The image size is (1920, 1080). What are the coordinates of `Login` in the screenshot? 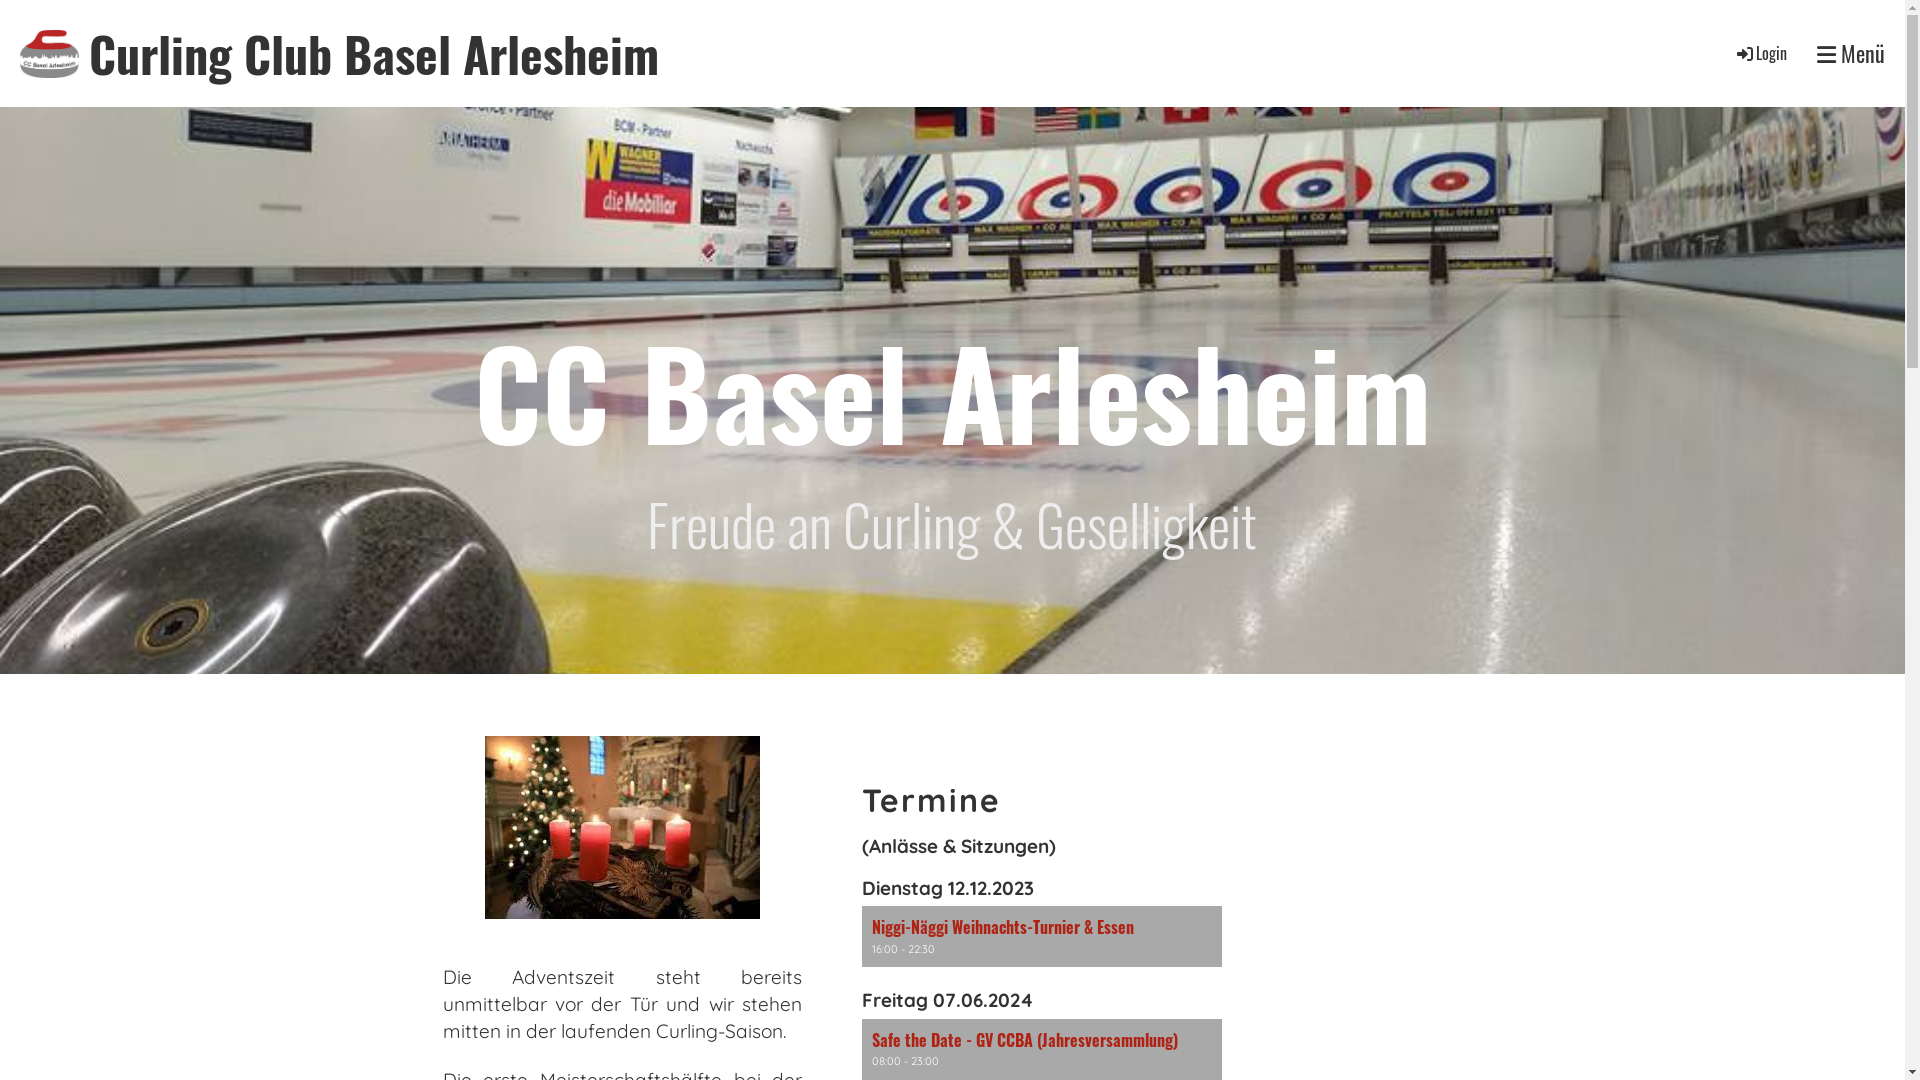 It's located at (1760, 53).